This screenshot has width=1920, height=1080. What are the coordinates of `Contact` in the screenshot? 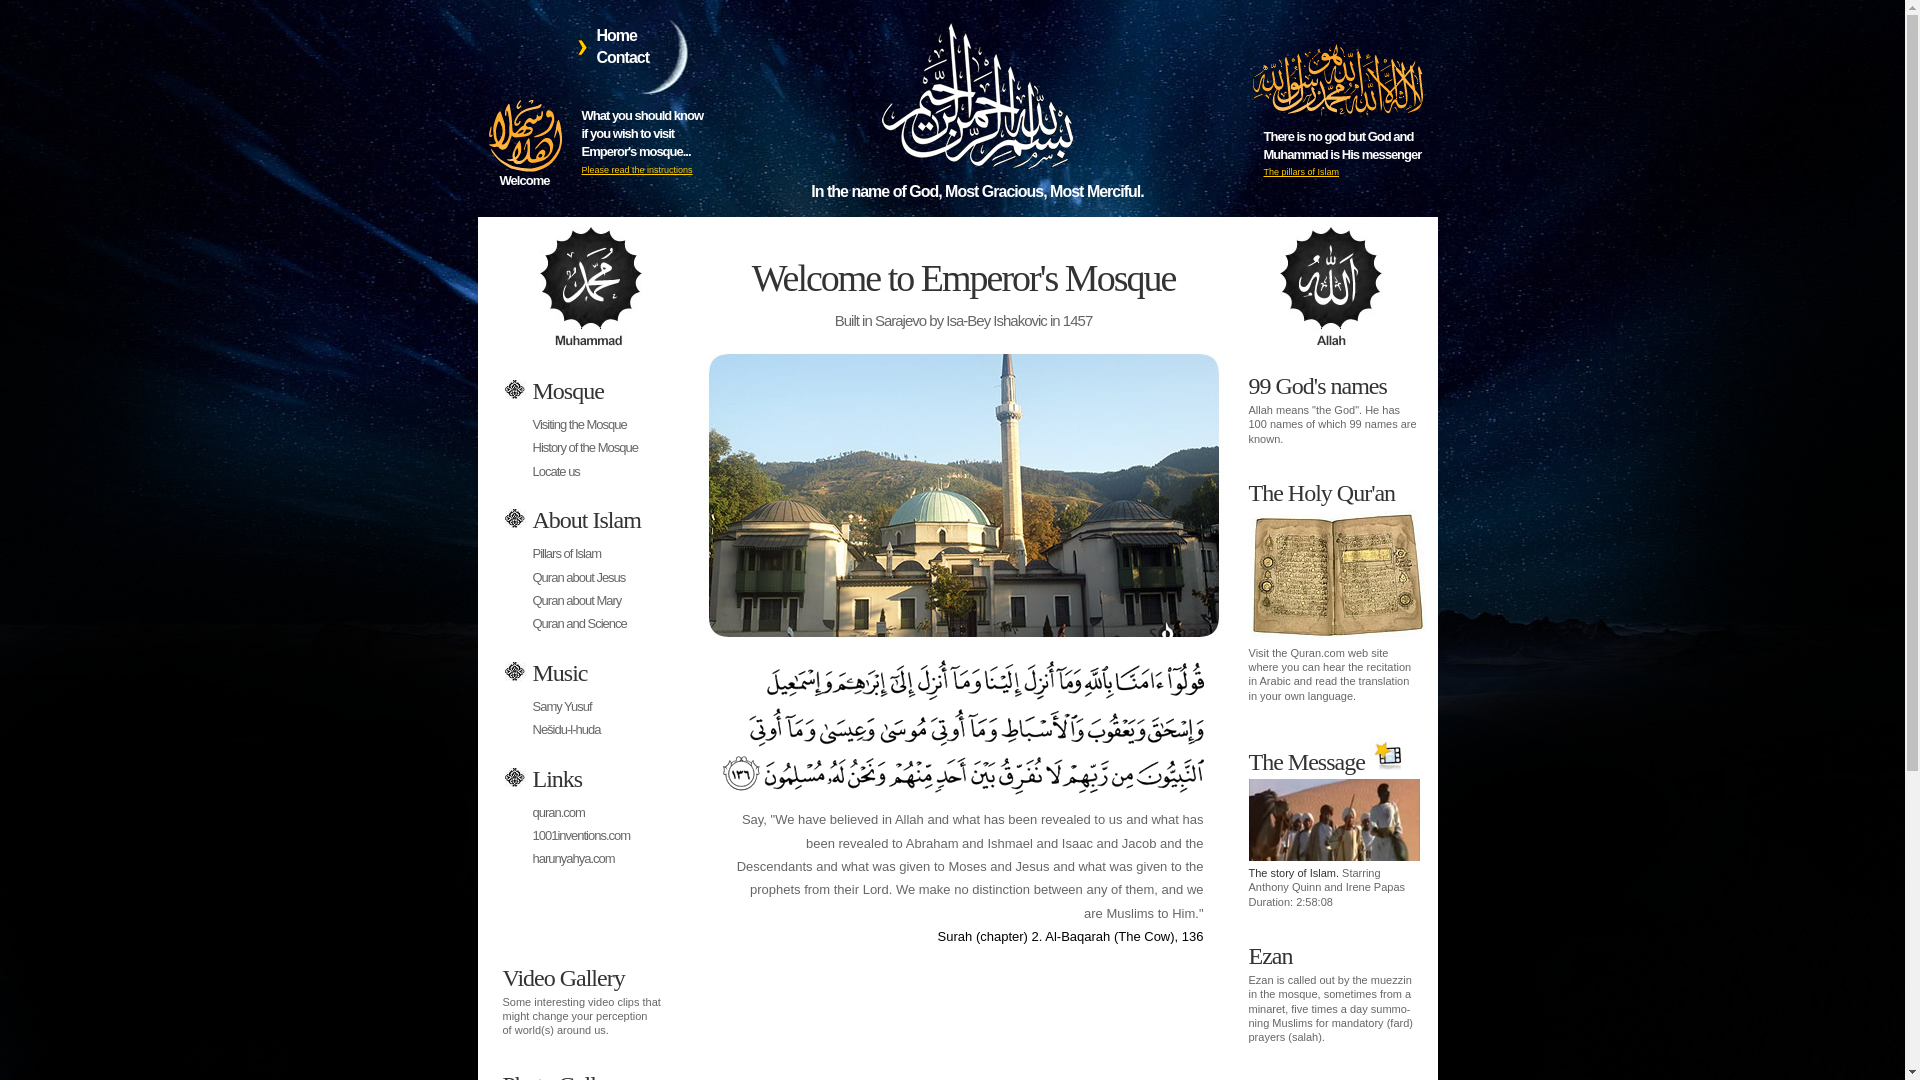 It's located at (622, 58).